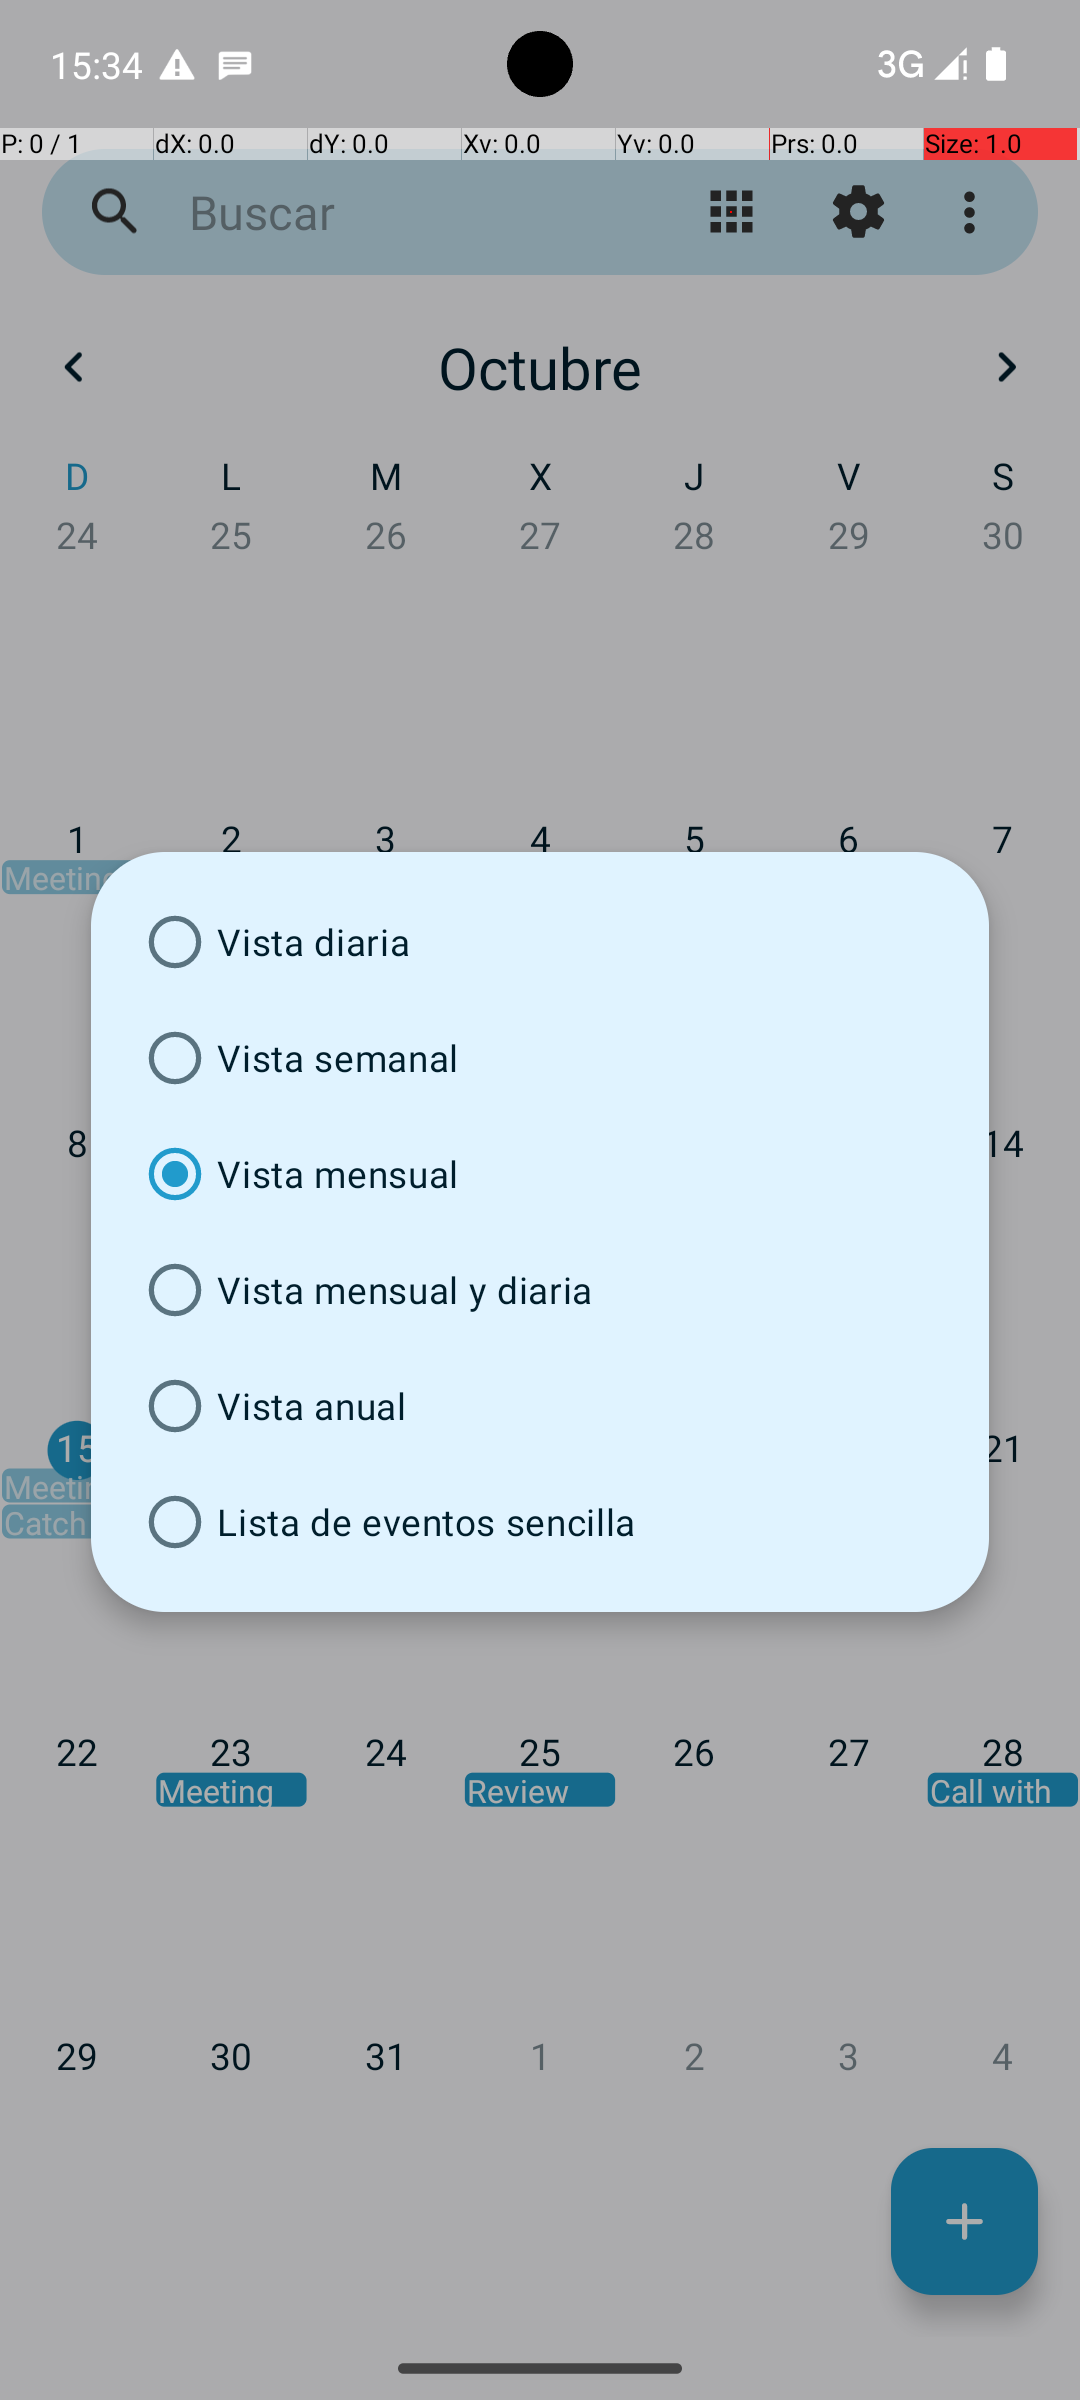 The height and width of the screenshot is (2400, 1080). Describe the element at coordinates (540, 1290) in the screenshot. I see `Vista mensual y diaria` at that location.